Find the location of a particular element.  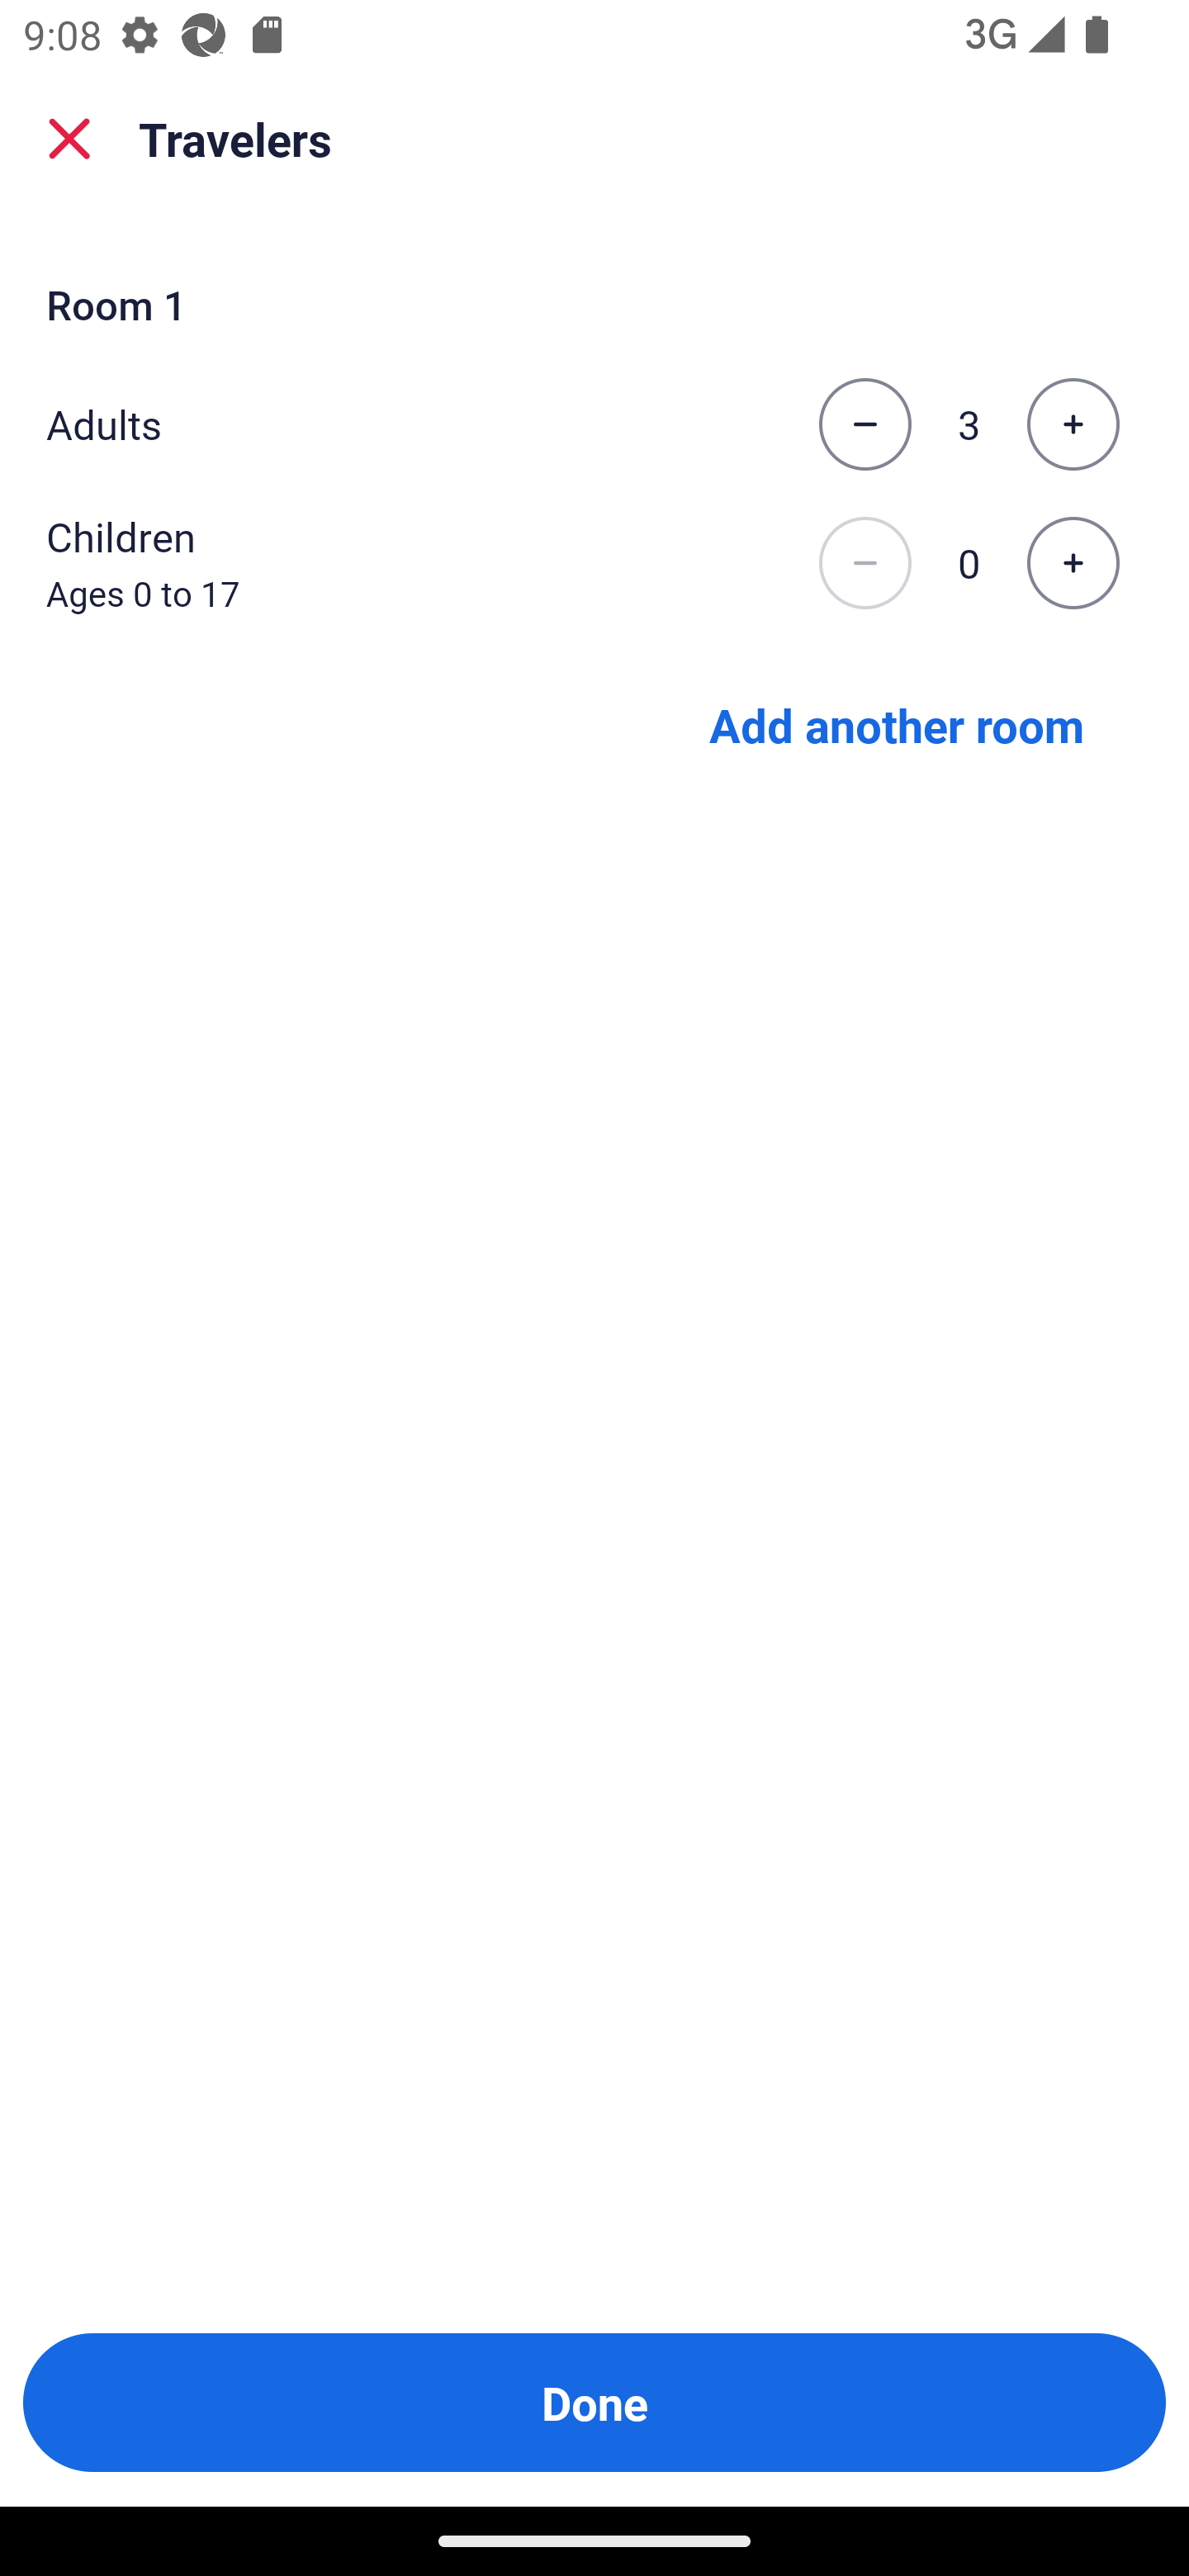

Add another room is located at coordinates (897, 723).